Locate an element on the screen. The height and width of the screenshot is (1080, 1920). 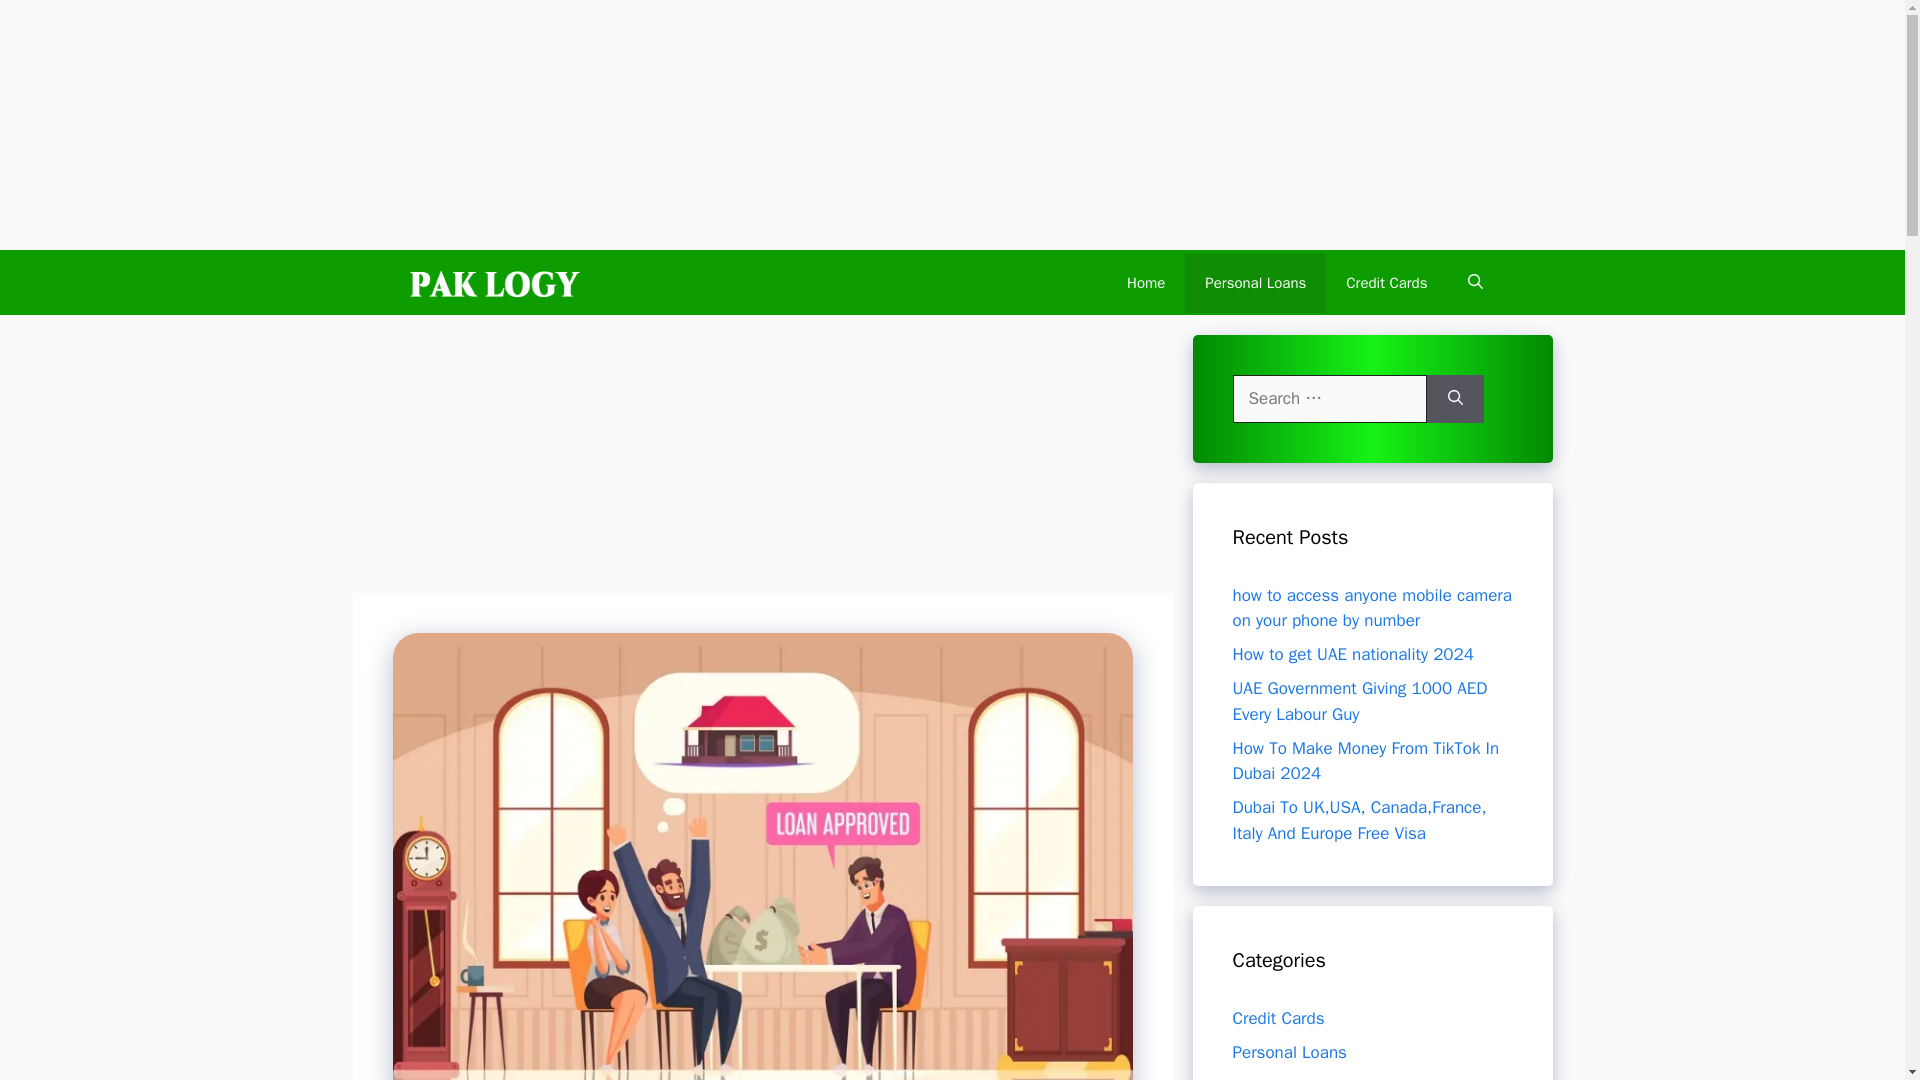
UAE Government Giving 1000 AED Every Labour Guy is located at coordinates (1359, 701).